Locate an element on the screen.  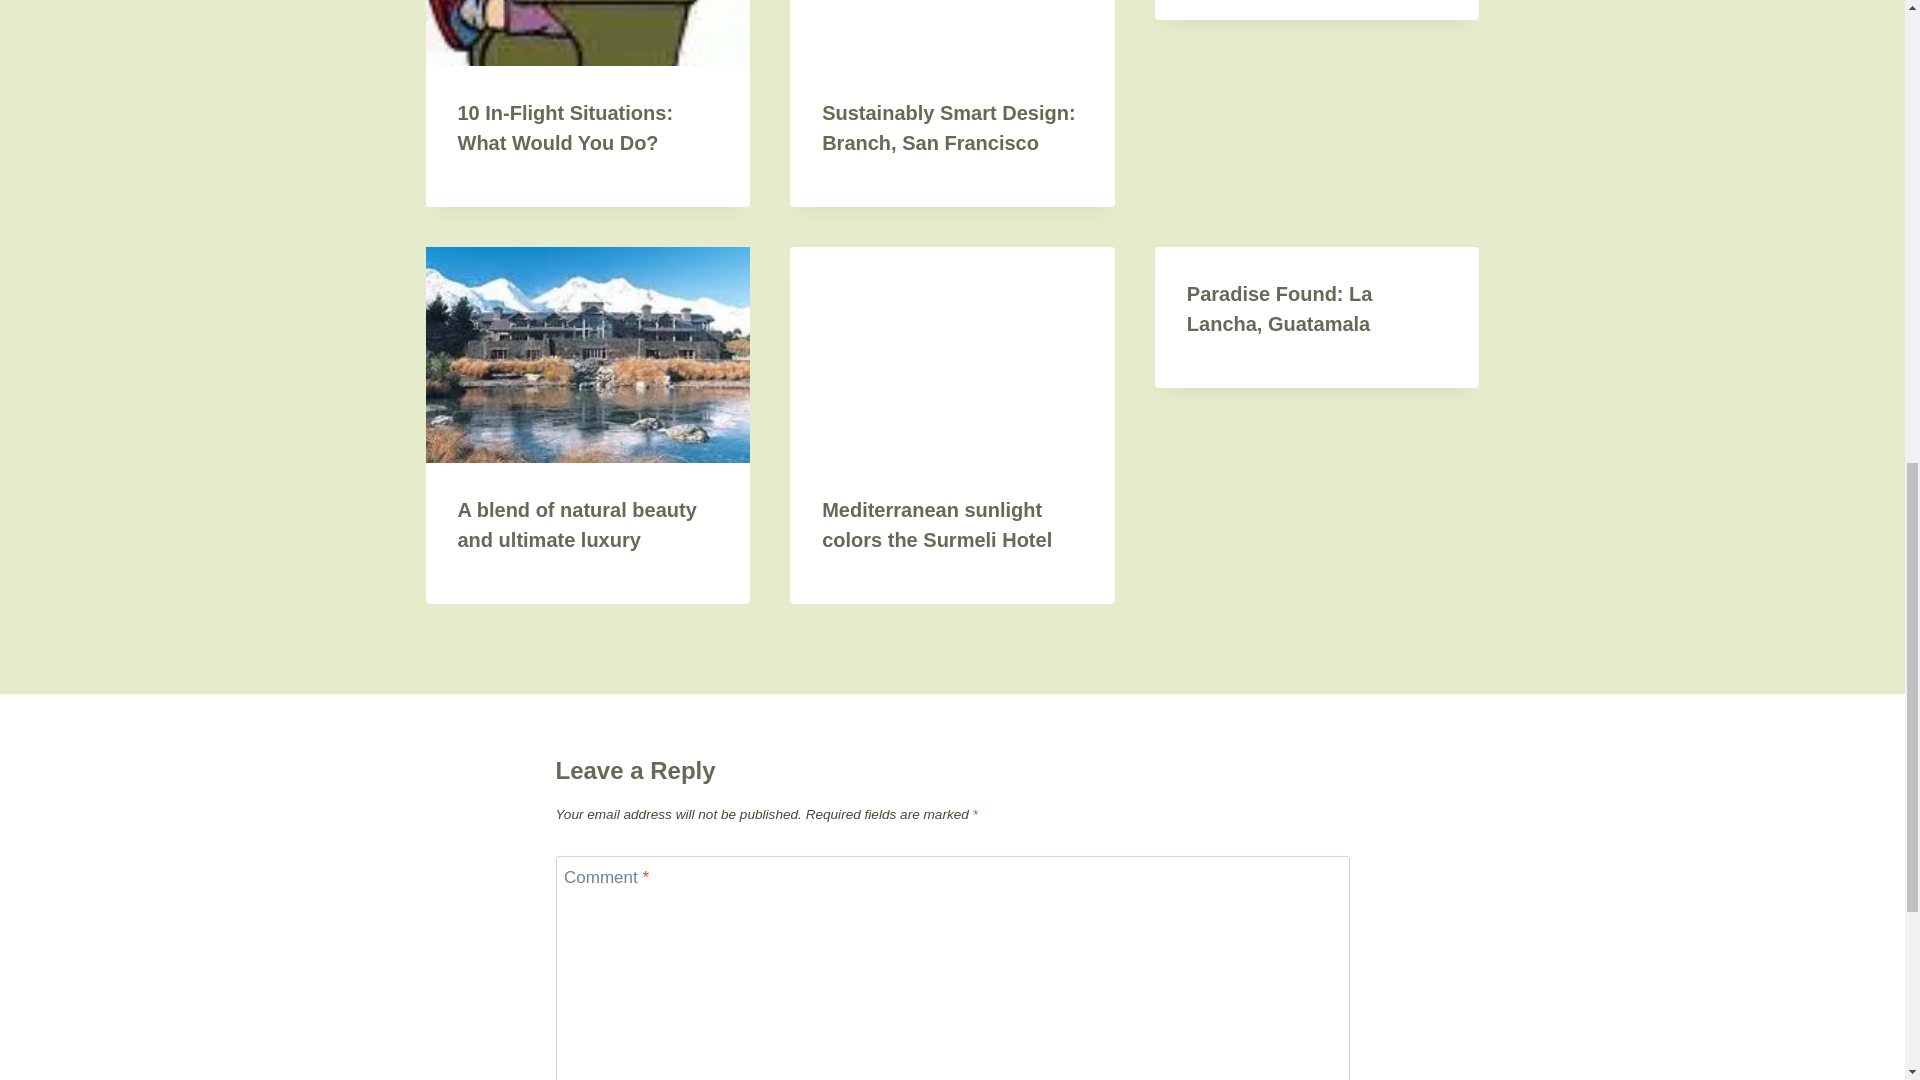
Sustainably Smart Design: Branch, San Francisco is located at coordinates (948, 128).